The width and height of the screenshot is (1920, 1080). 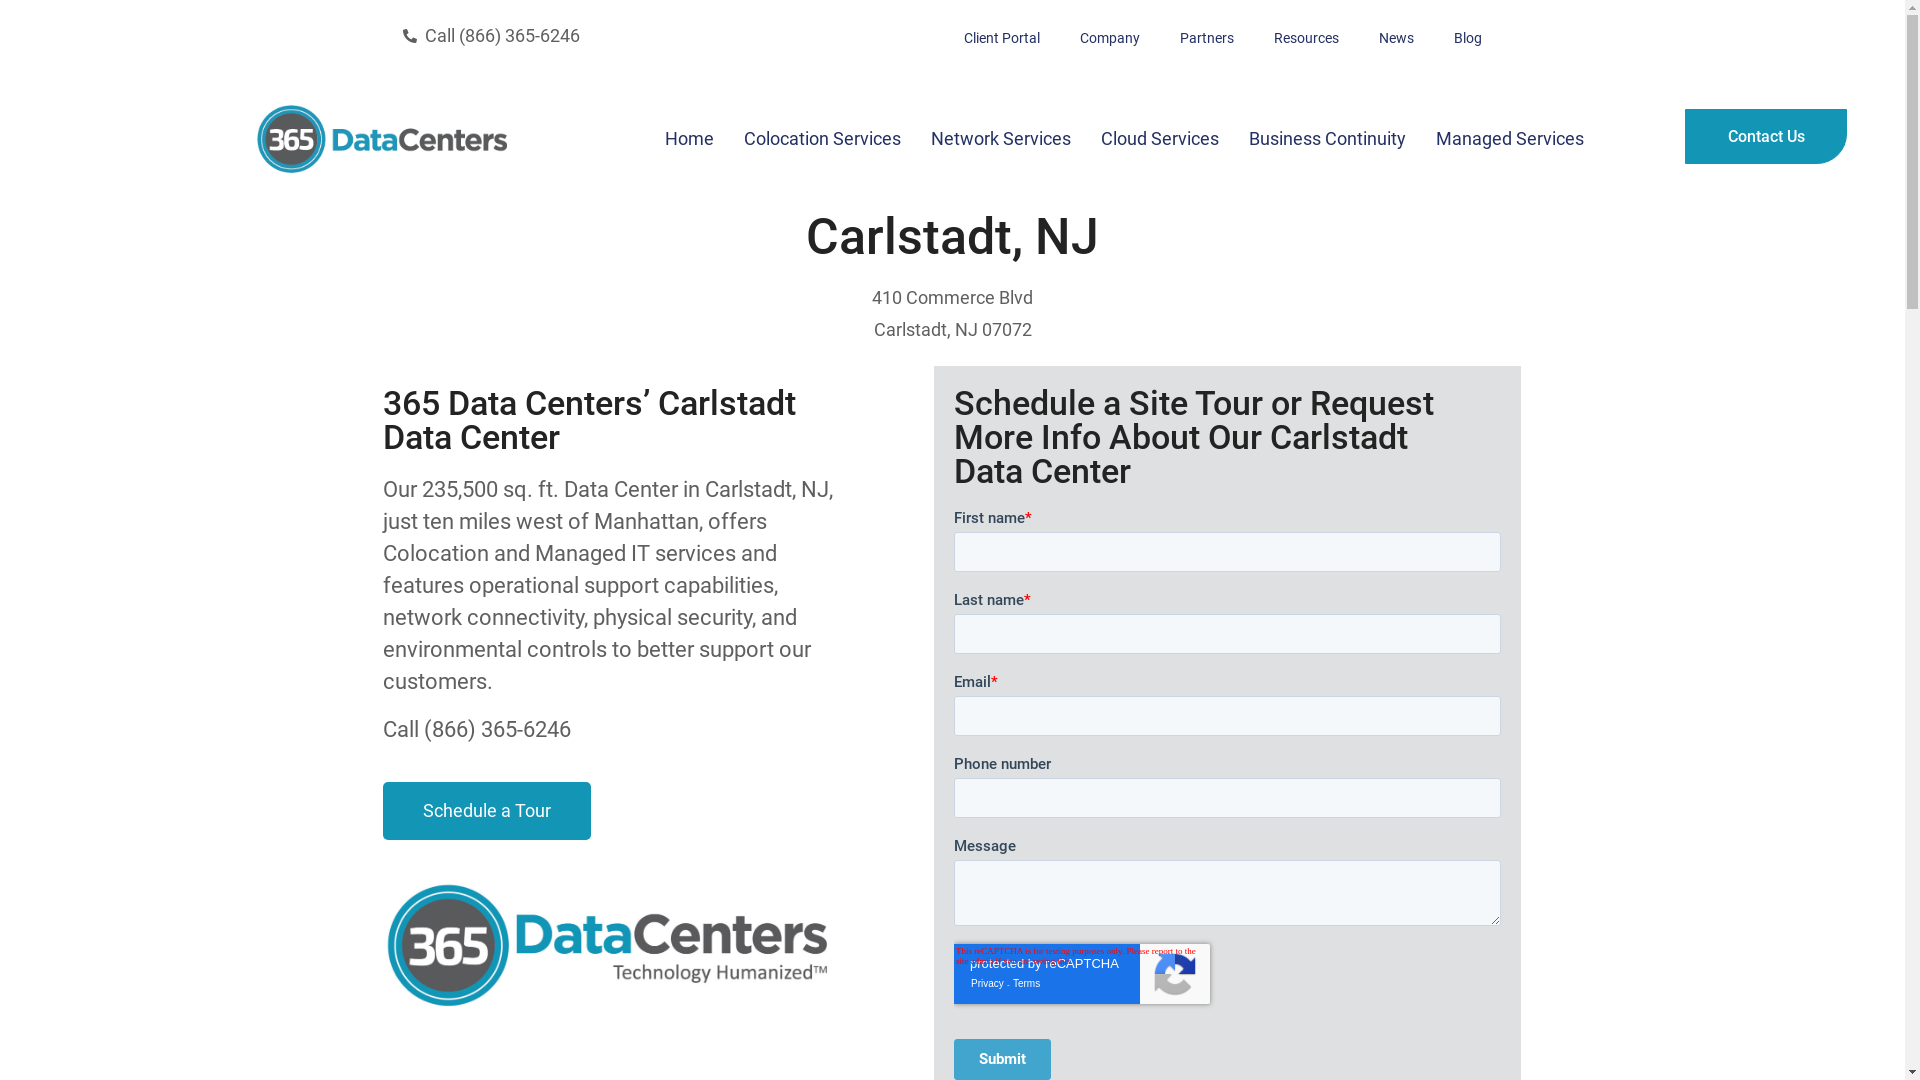 What do you see at coordinates (1468, 38) in the screenshot?
I see `Blog` at bounding box center [1468, 38].